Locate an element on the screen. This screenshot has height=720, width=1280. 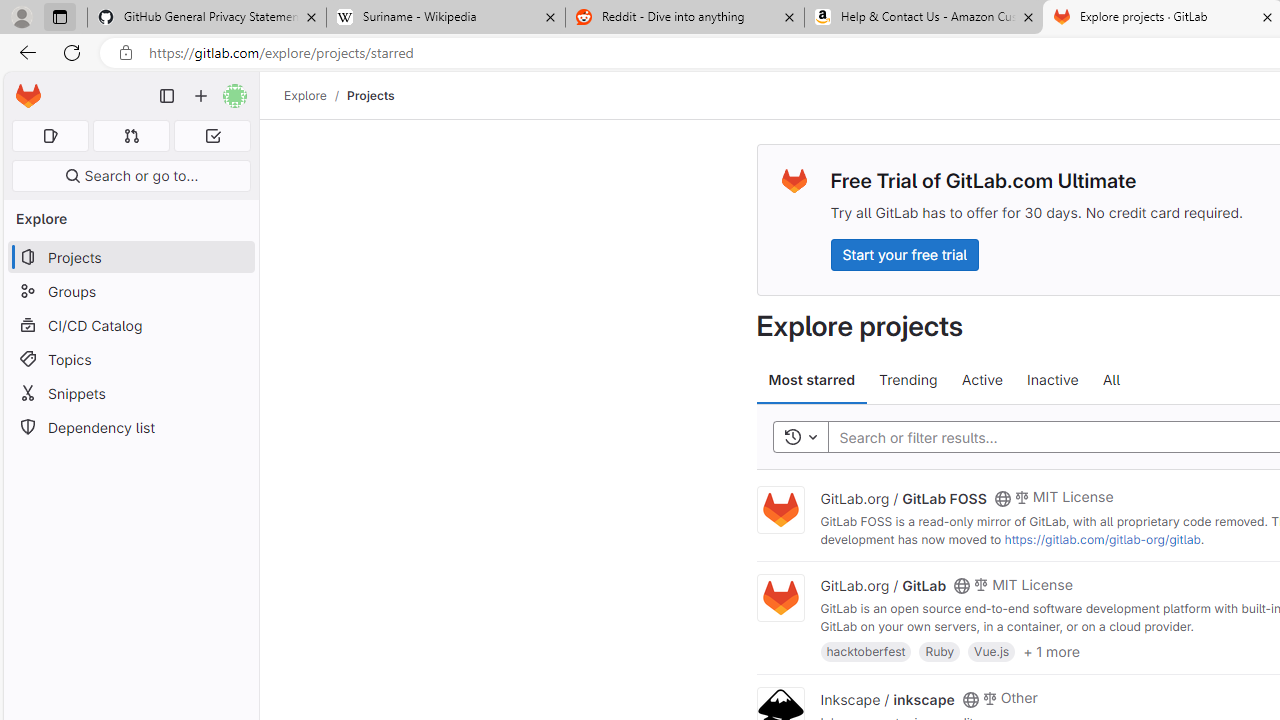
Trending is located at coordinates (908, 380).